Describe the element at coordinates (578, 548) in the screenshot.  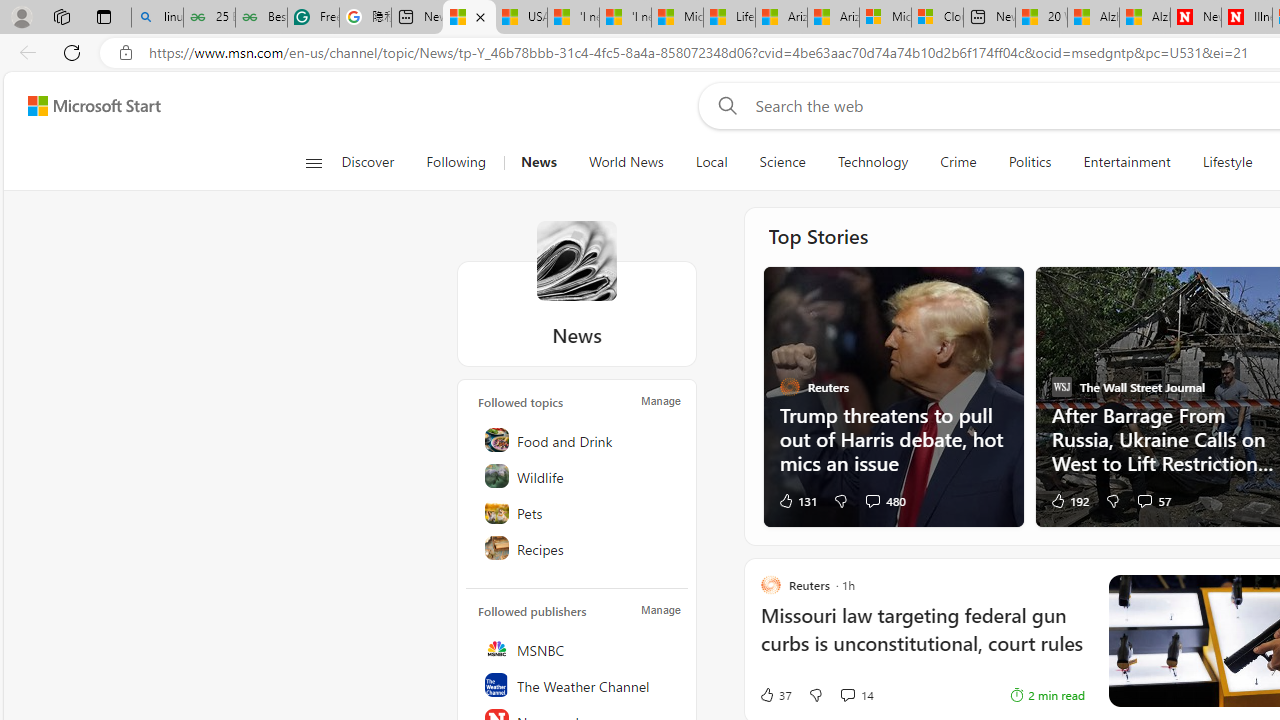
I see `Recipes` at that location.